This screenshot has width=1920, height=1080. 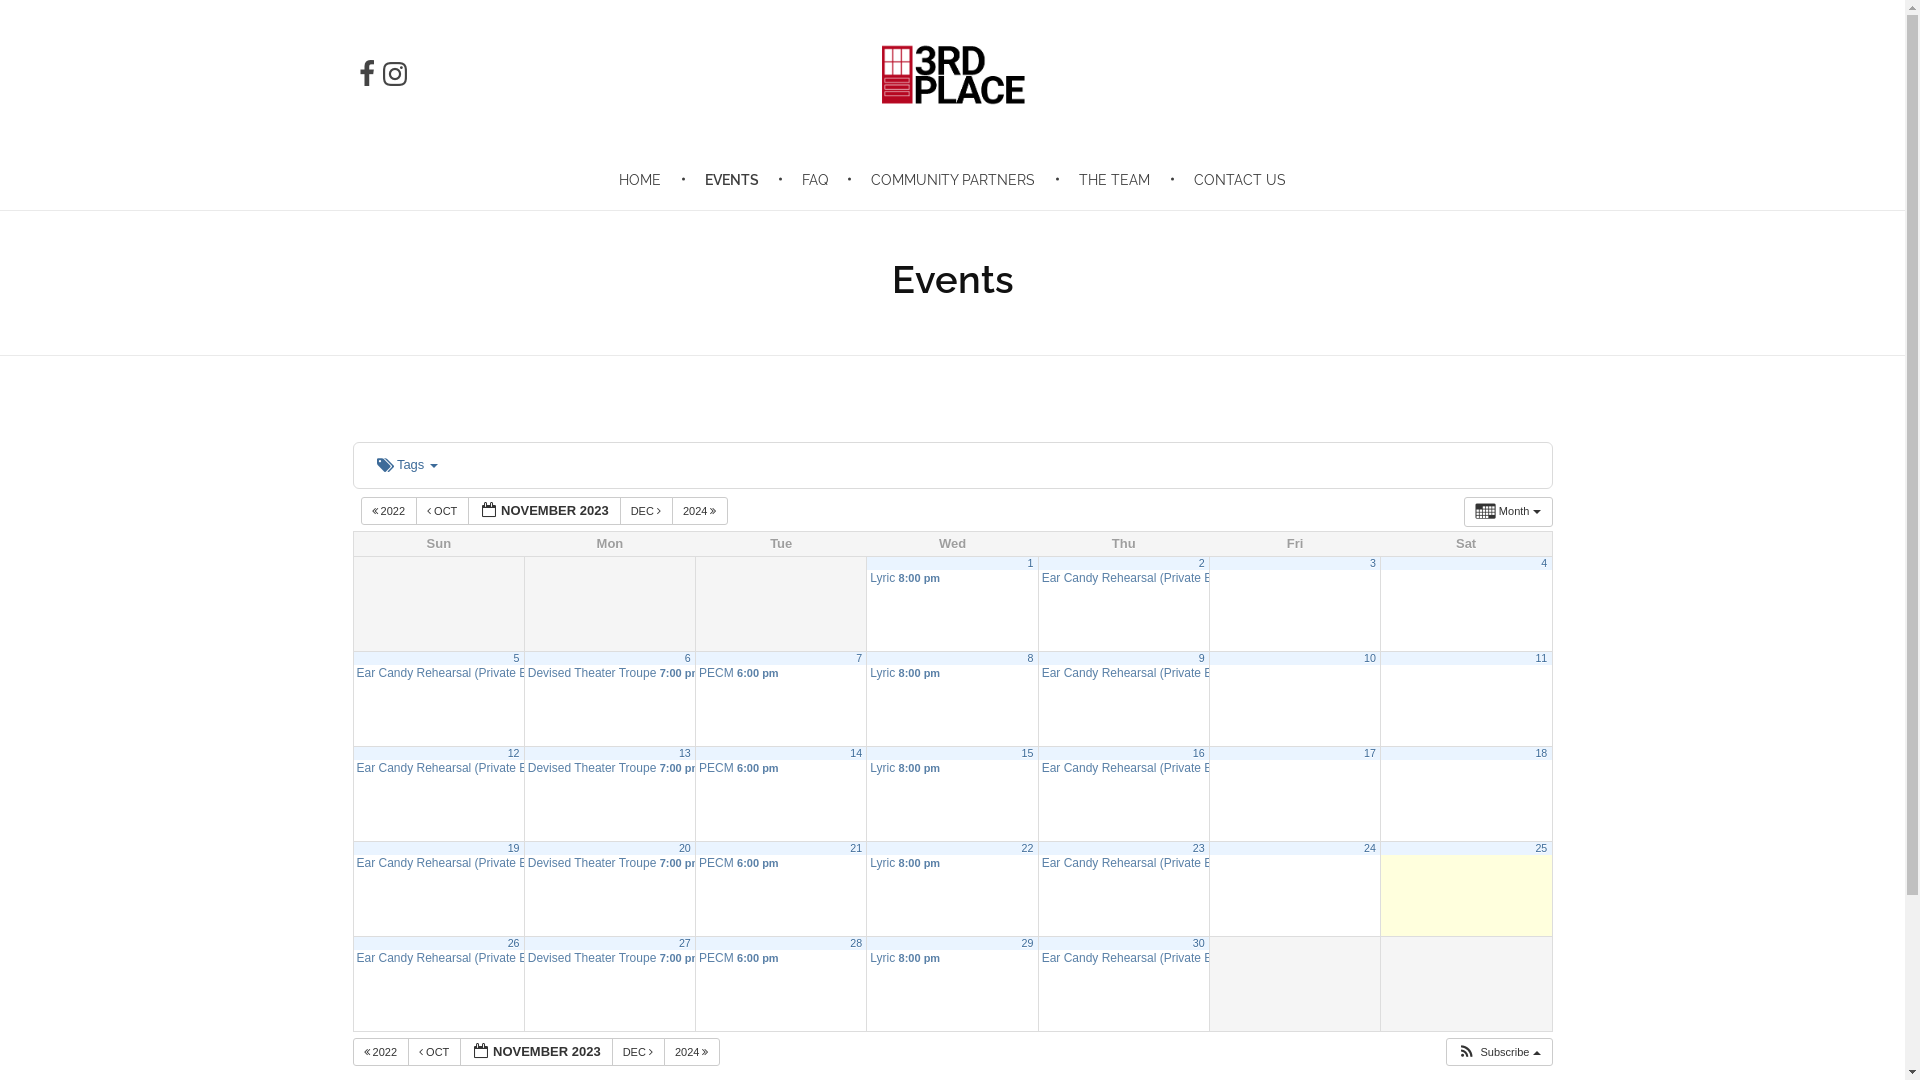 What do you see at coordinates (1370, 848) in the screenshot?
I see `24` at bounding box center [1370, 848].